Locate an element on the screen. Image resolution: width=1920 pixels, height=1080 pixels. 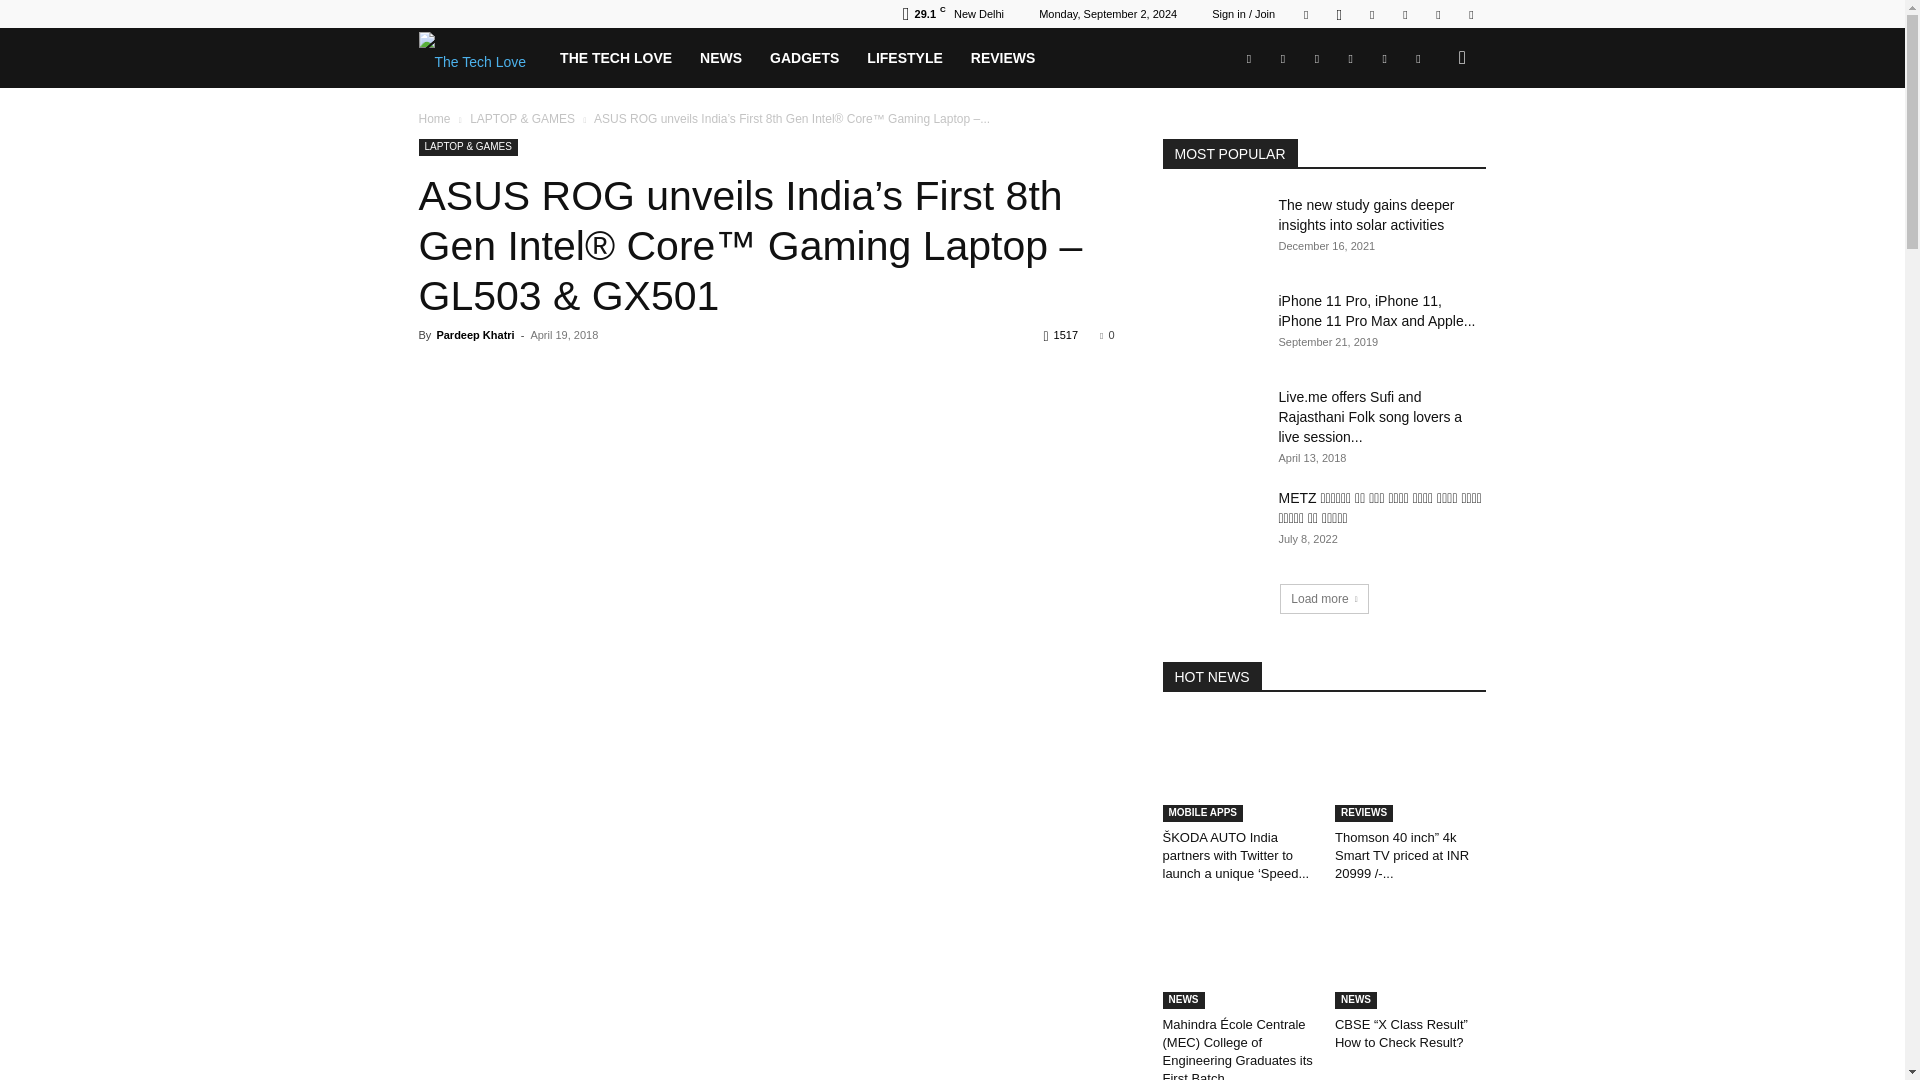
The Tech Love is located at coordinates (482, 58).